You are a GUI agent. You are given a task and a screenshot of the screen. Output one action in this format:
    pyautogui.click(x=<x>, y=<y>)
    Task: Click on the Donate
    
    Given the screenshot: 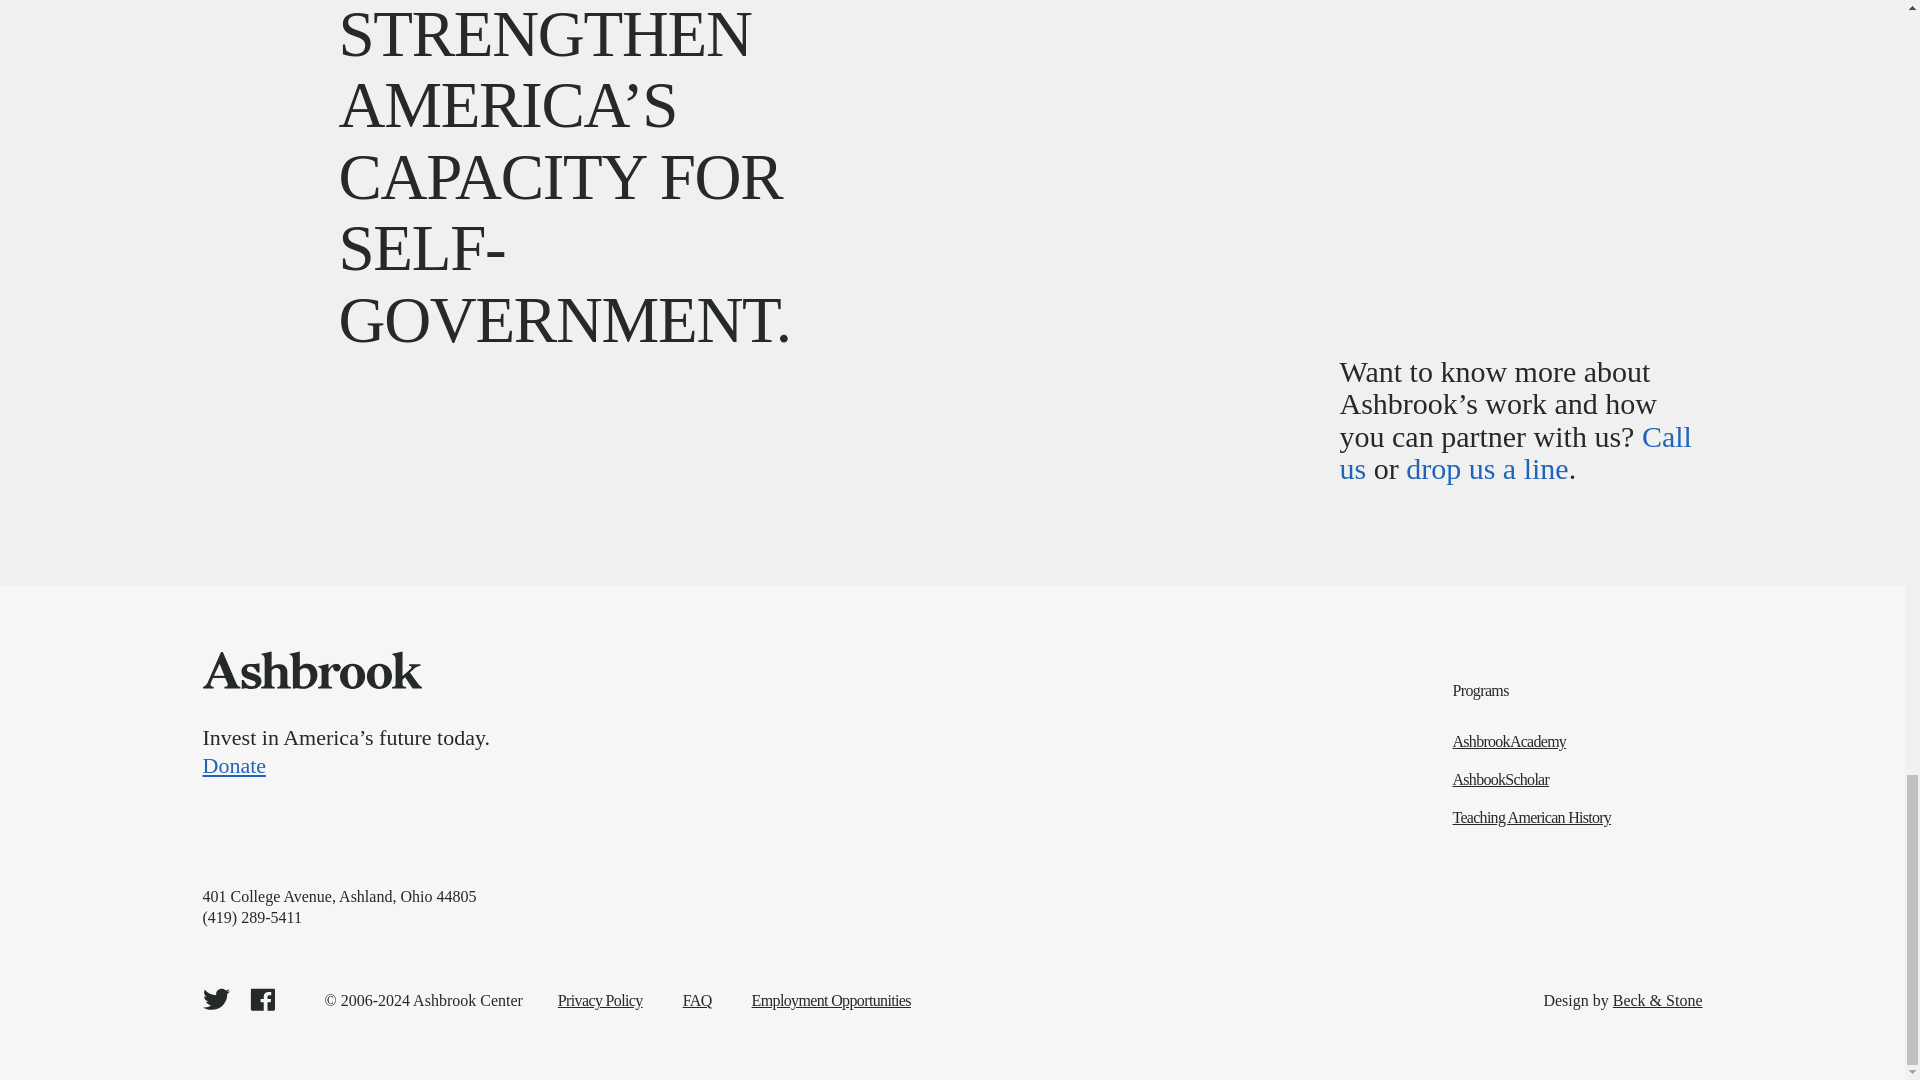 What is the action you would take?
    pyautogui.click(x=701, y=765)
    